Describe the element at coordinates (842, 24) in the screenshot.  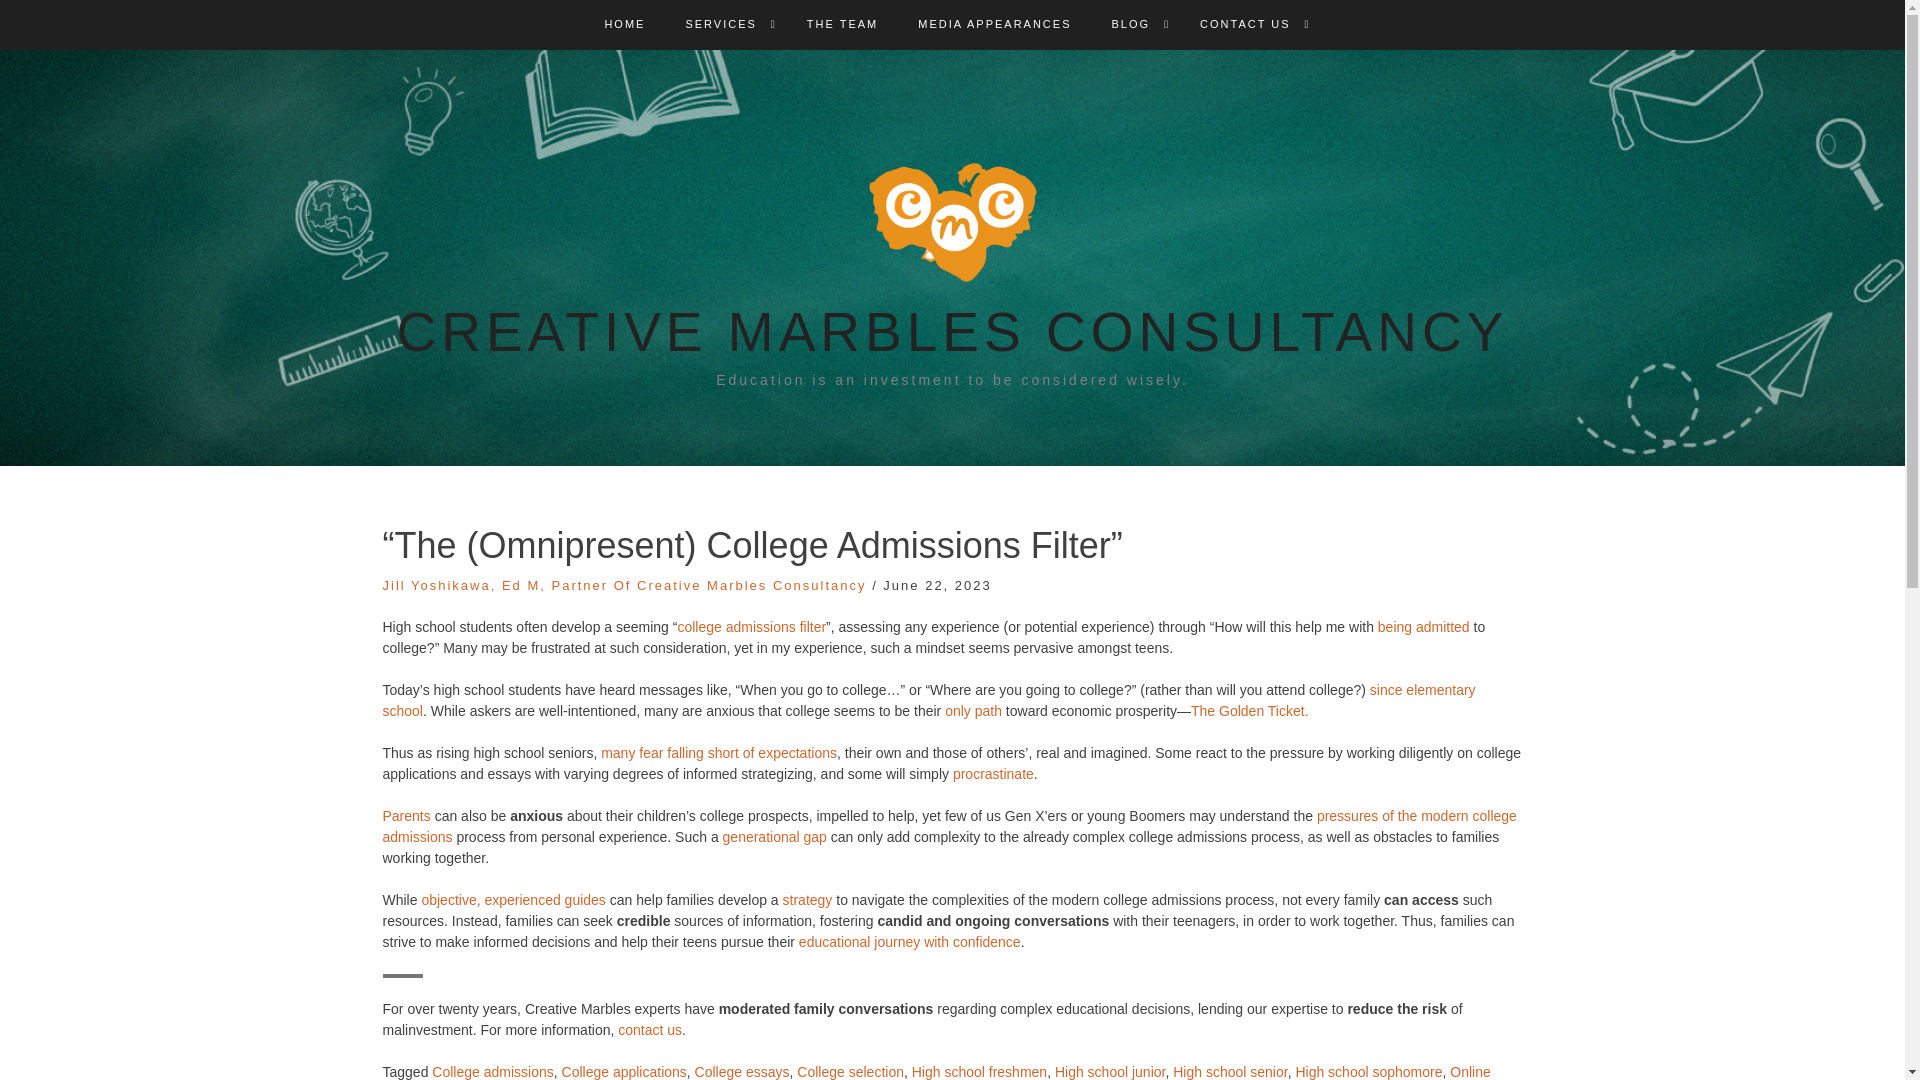
I see `THE TEAM` at that location.